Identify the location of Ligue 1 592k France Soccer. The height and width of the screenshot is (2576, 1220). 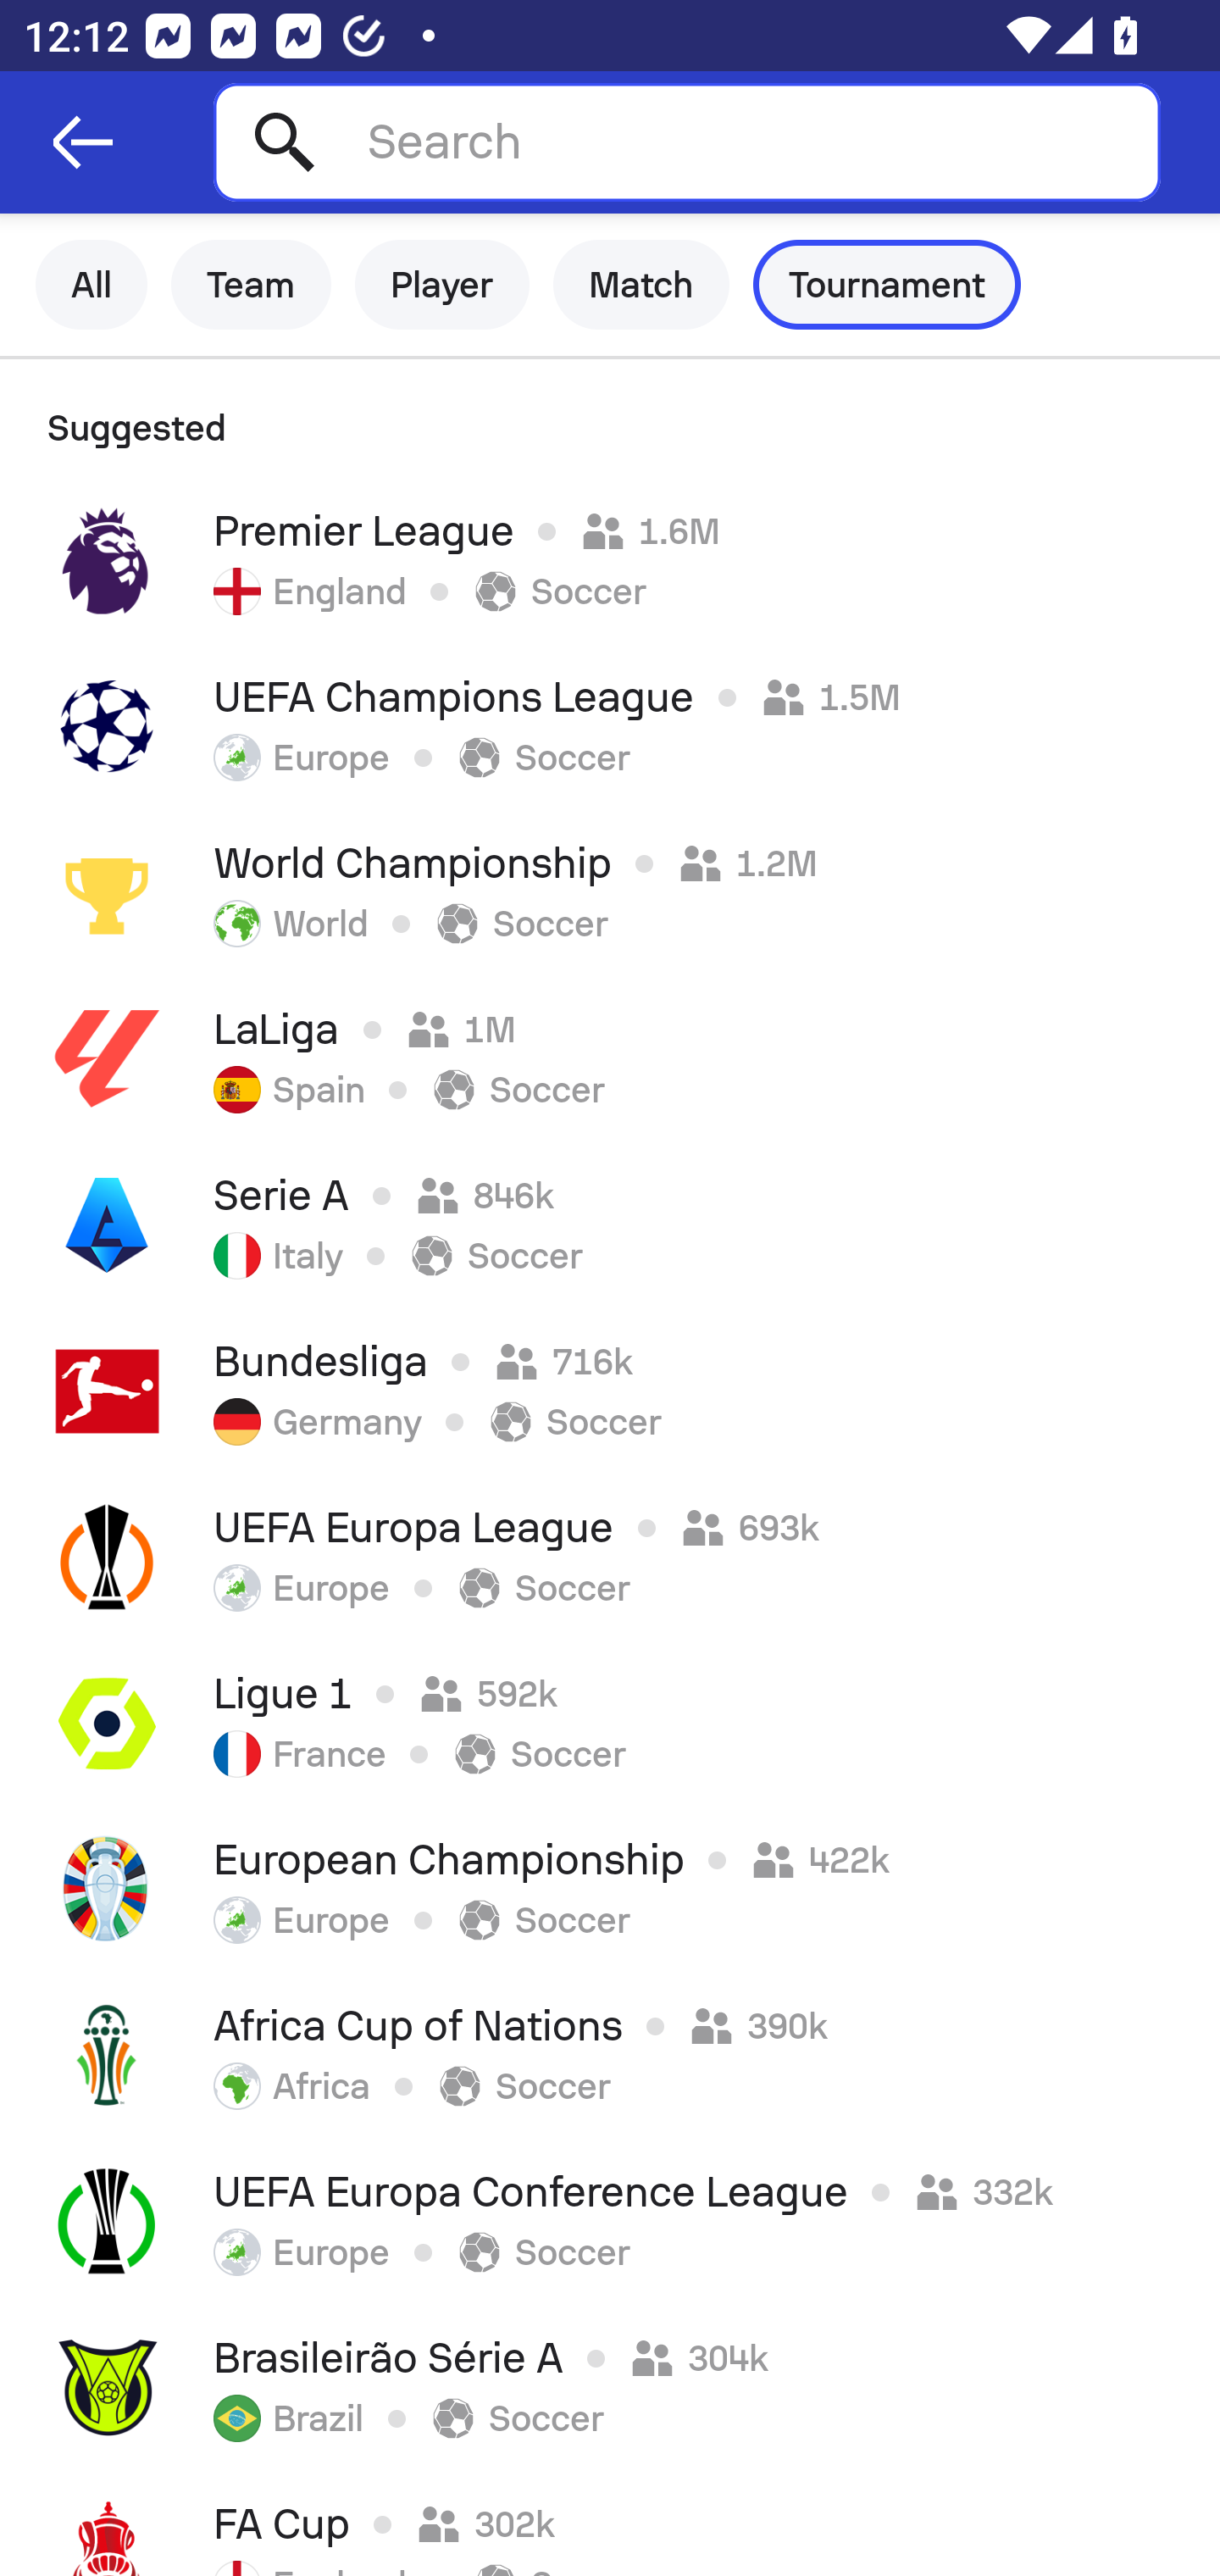
(610, 1724).